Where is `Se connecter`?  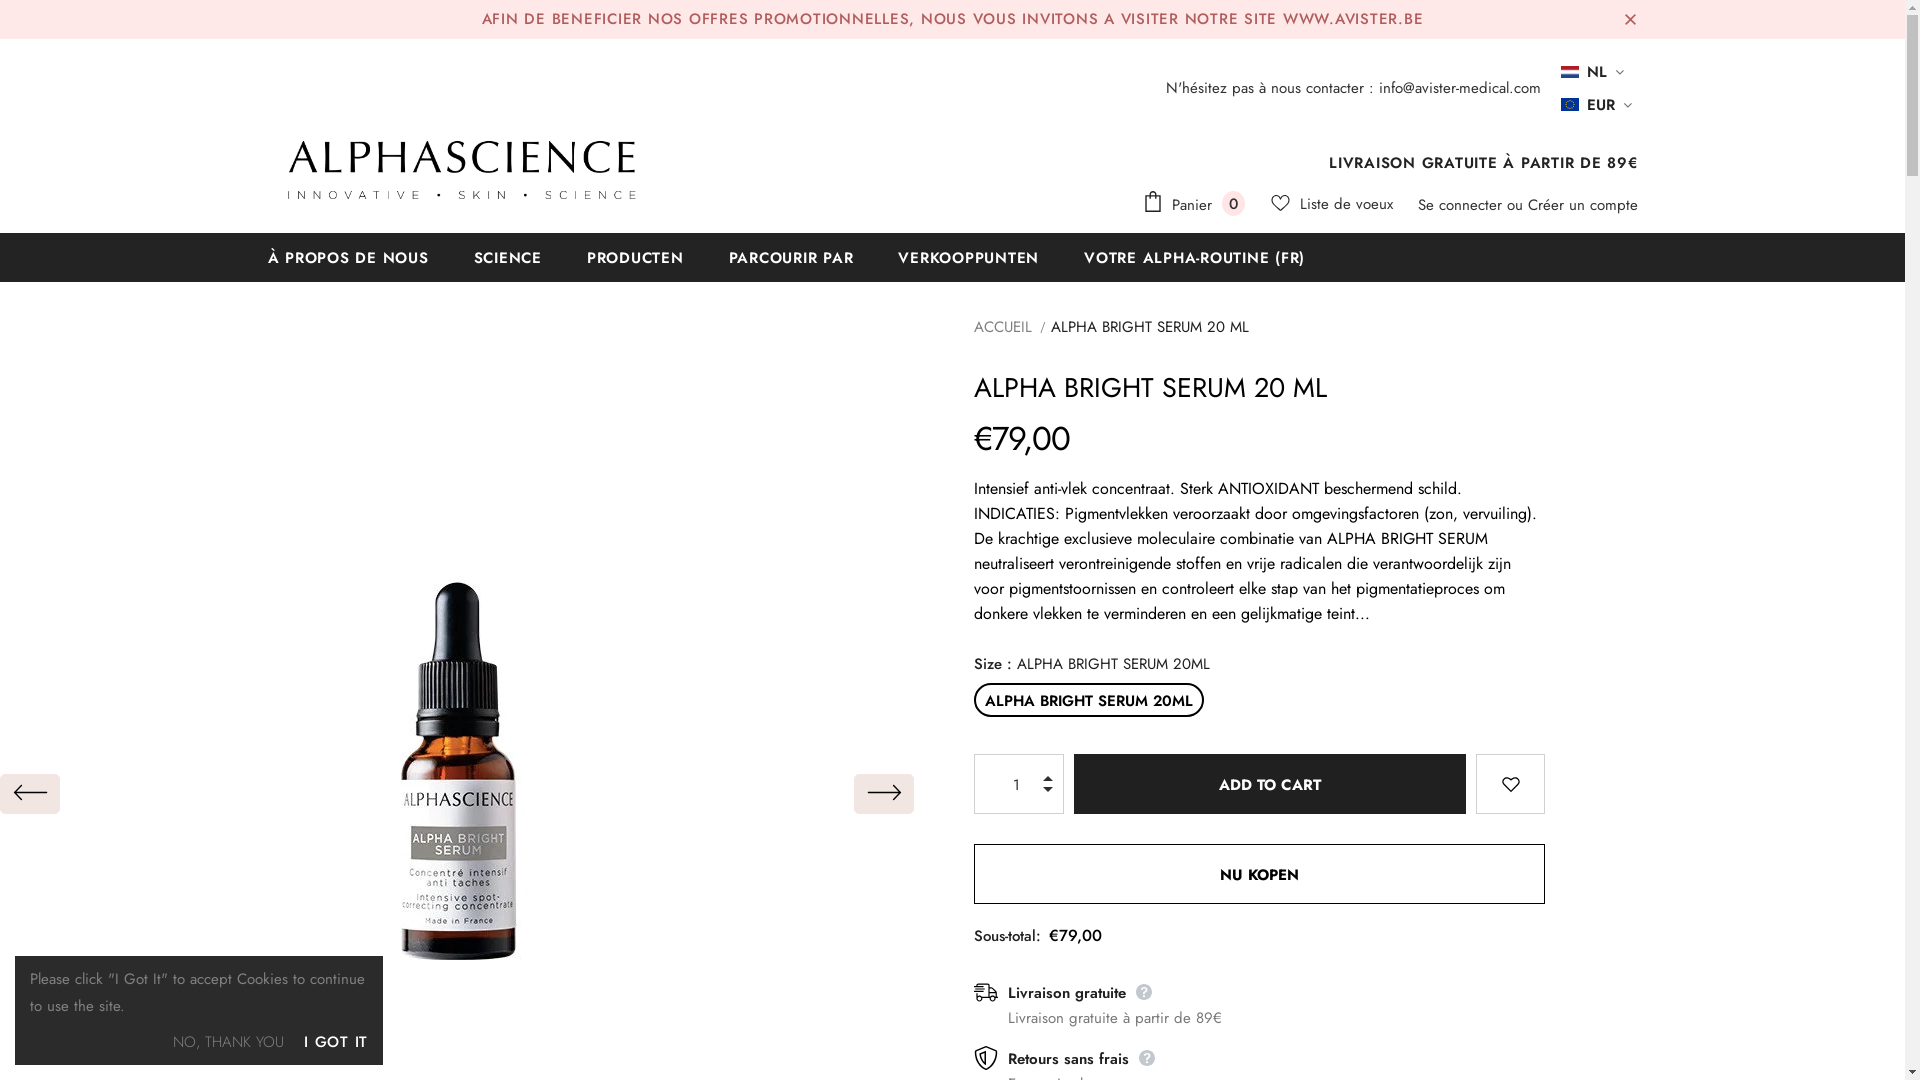 Se connecter is located at coordinates (1462, 205).